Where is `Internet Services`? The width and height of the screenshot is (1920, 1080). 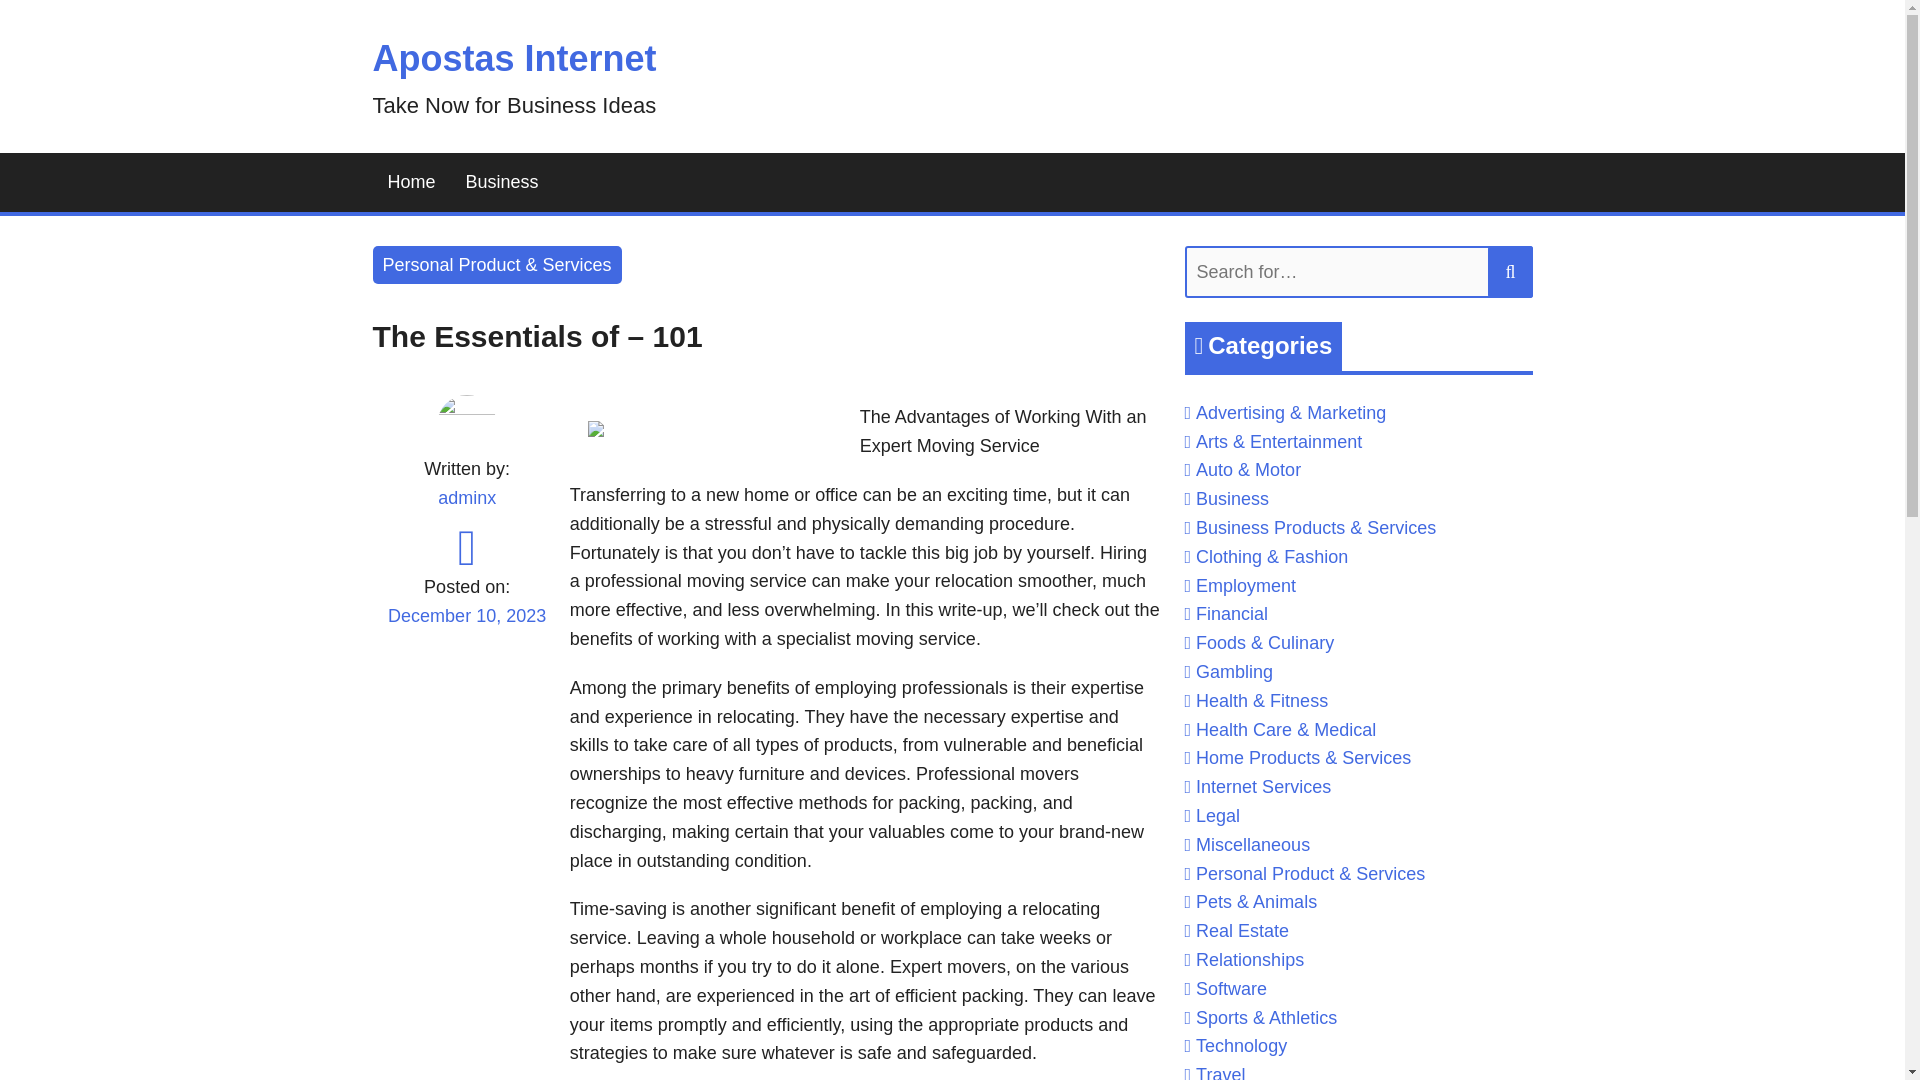
Internet Services is located at coordinates (1263, 786).